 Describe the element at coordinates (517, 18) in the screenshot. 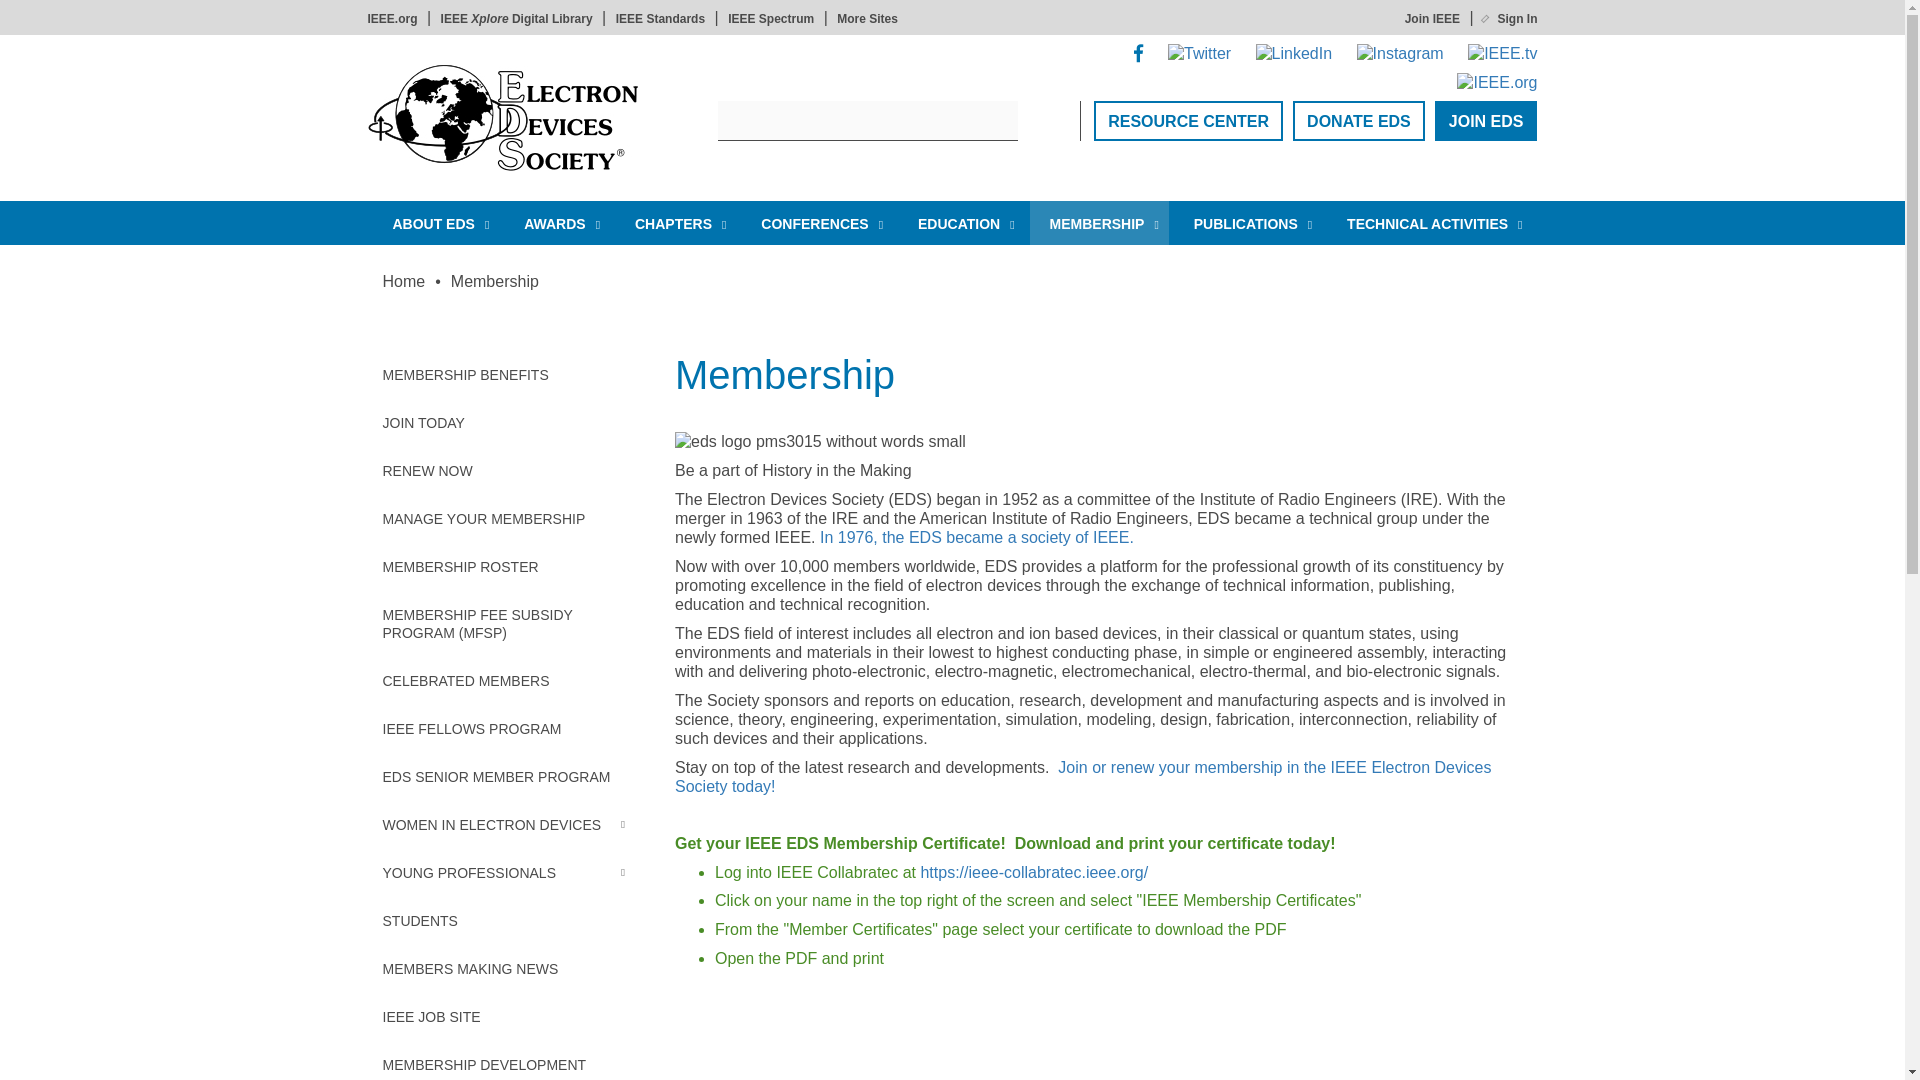

I see `IEEE Xplore Digital Library` at that location.